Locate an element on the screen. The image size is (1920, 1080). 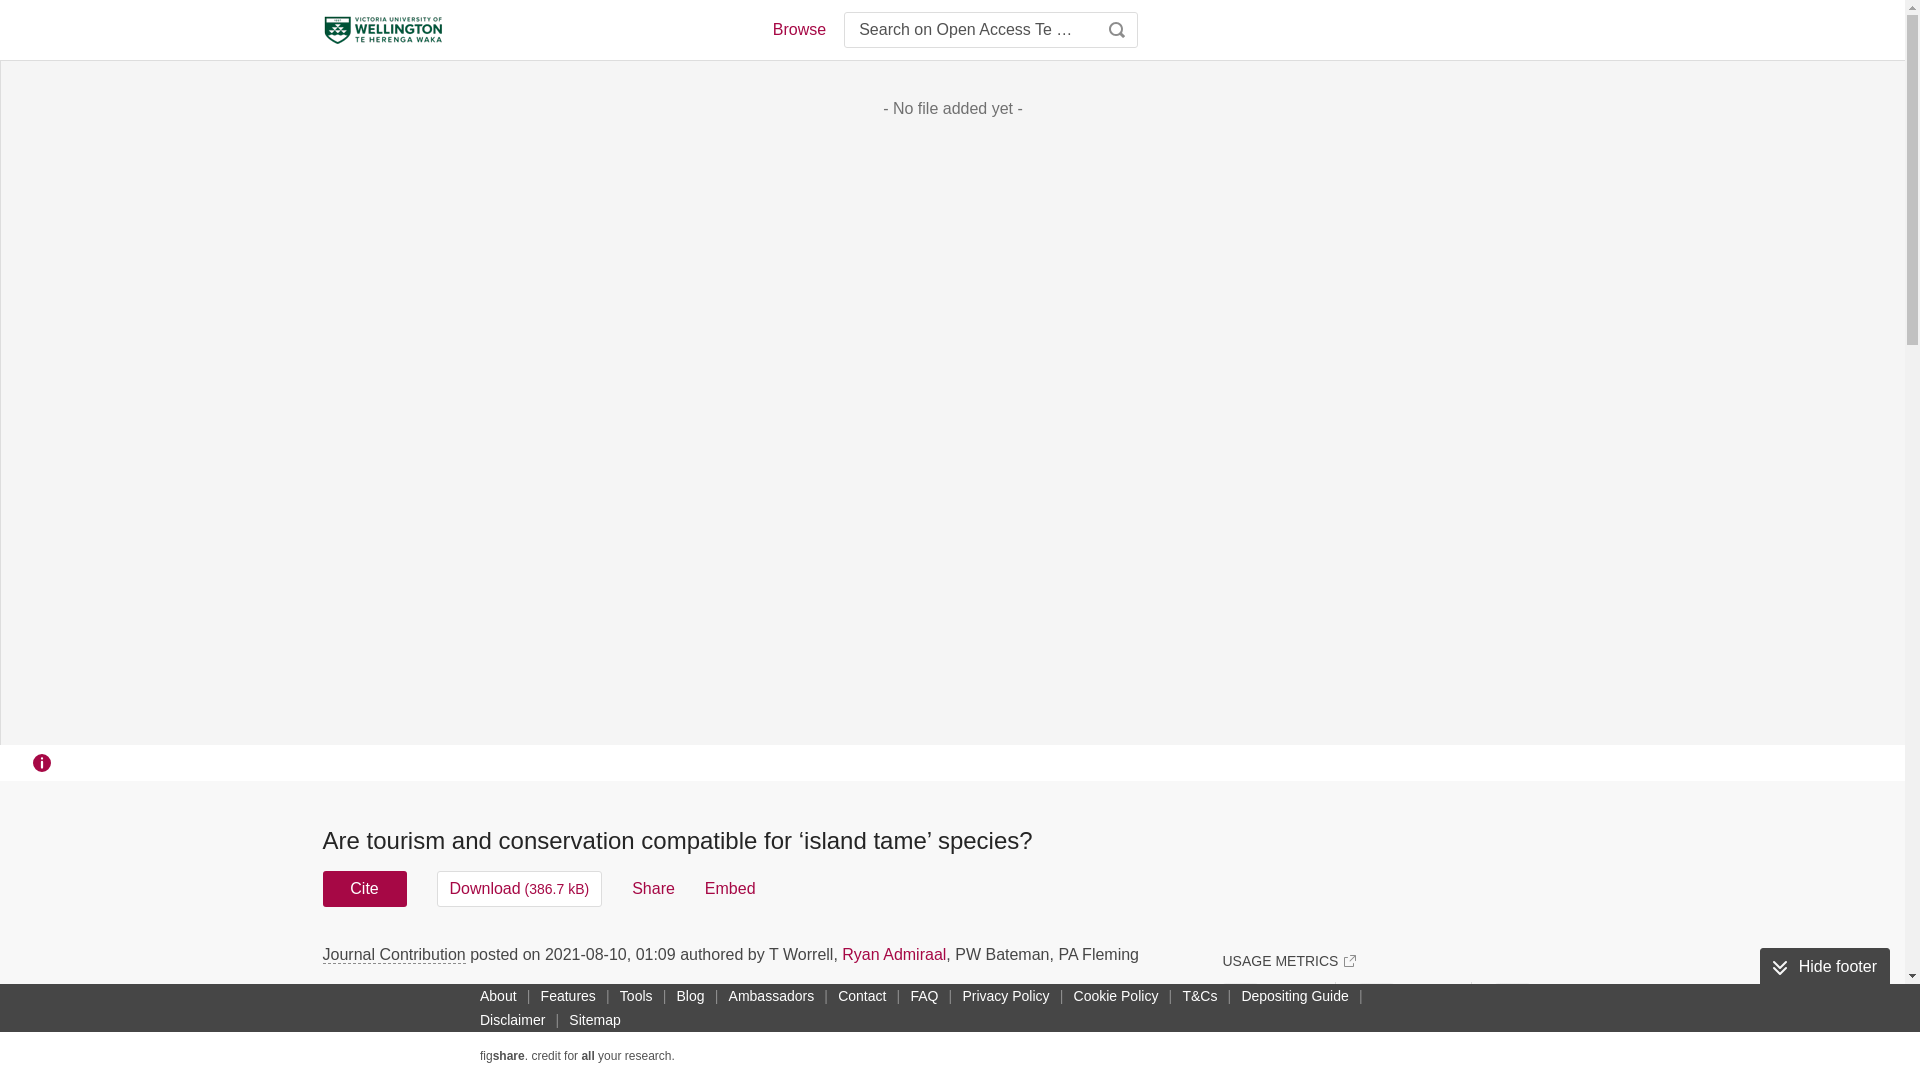
Embed is located at coordinates (730, 888).